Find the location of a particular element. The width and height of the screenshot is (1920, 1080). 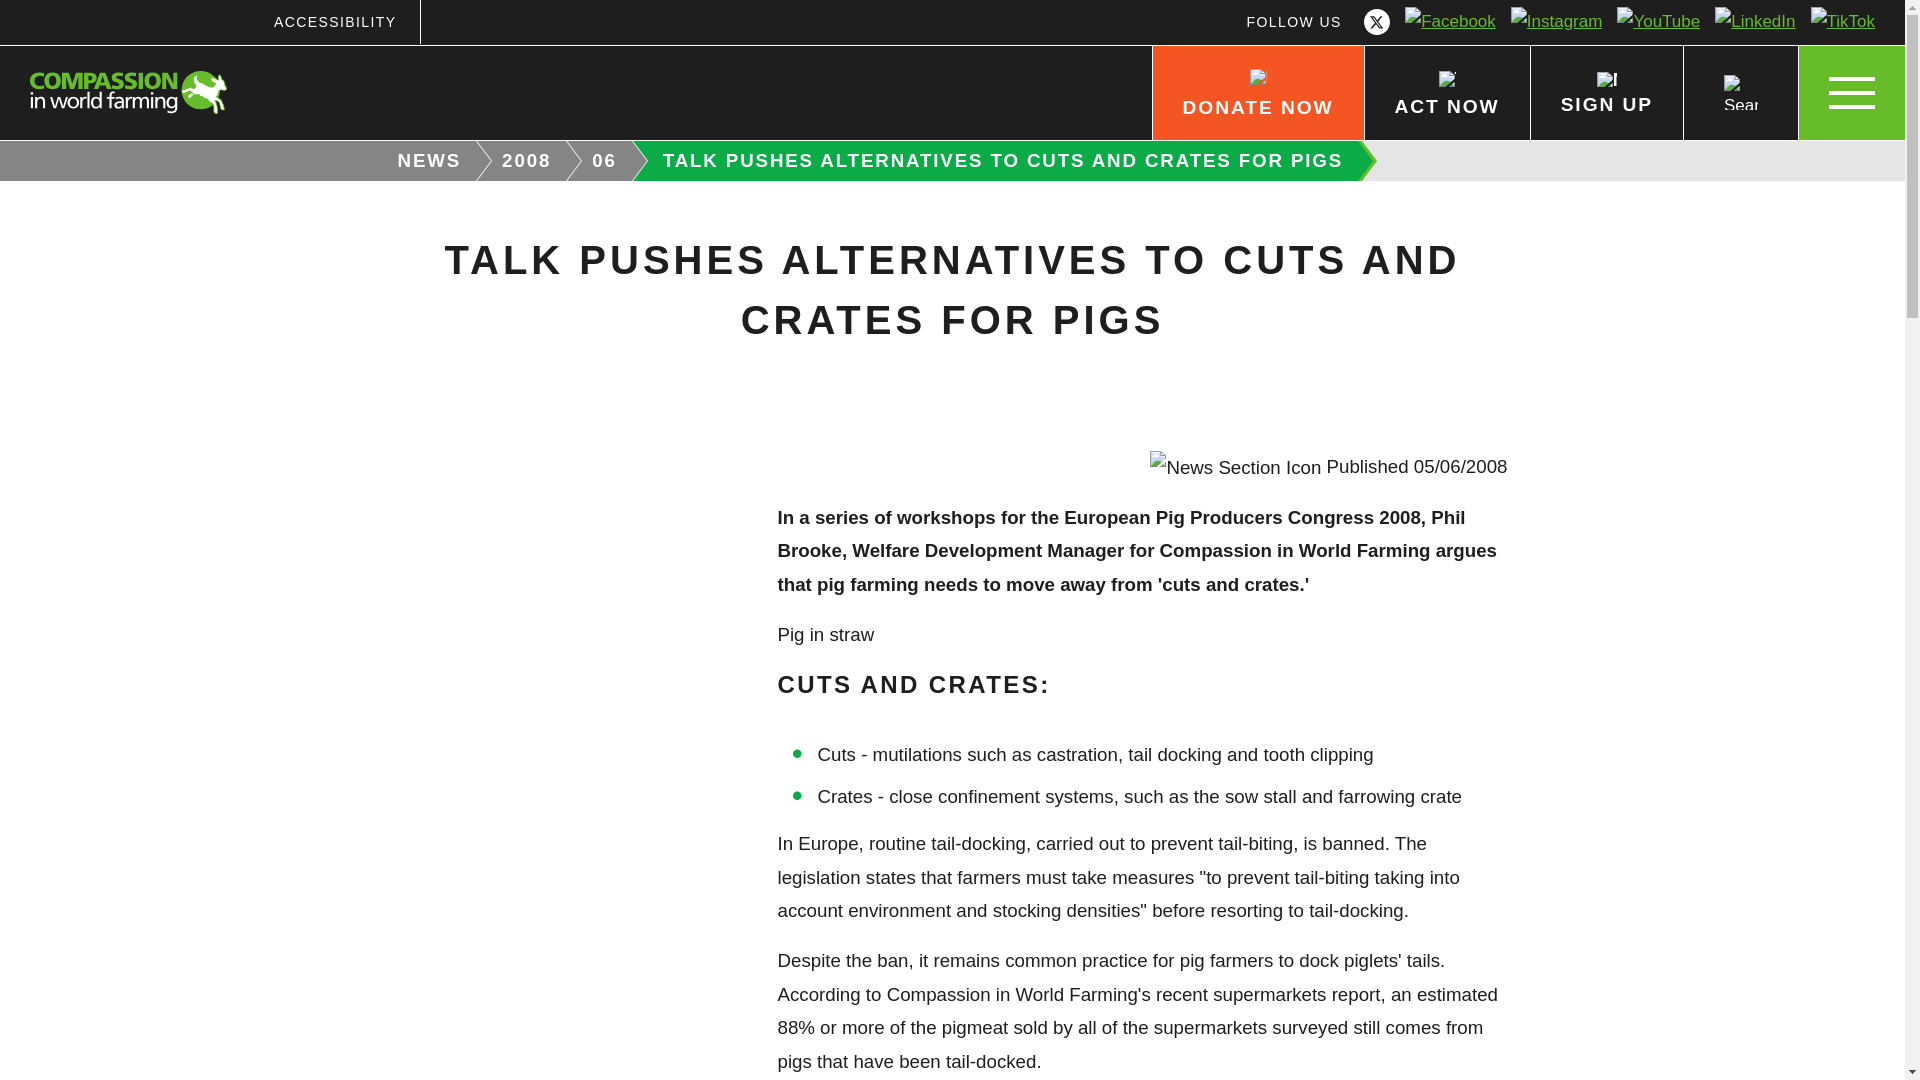

YouTube is located at coordinates (1659, 22).